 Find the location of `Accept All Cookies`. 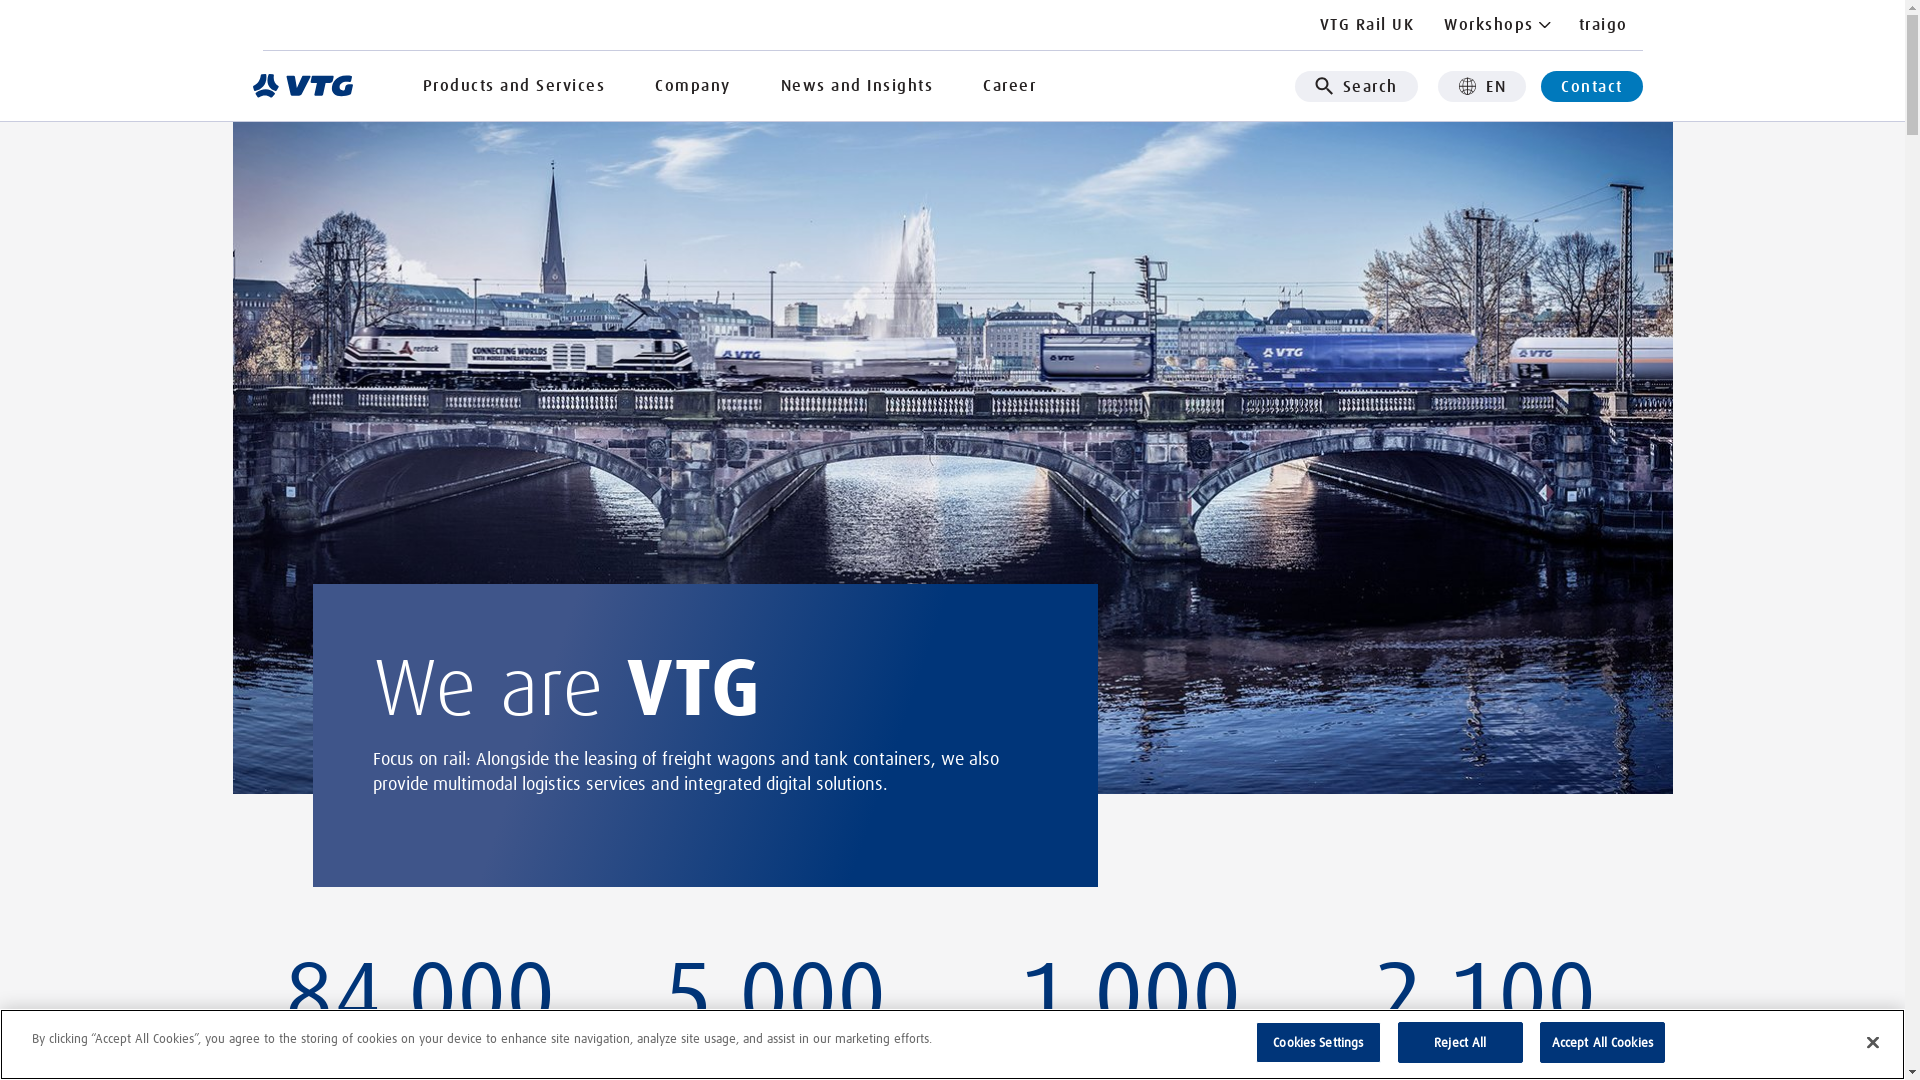

Accept All Cookies is located at coordinates (1602, 1043).